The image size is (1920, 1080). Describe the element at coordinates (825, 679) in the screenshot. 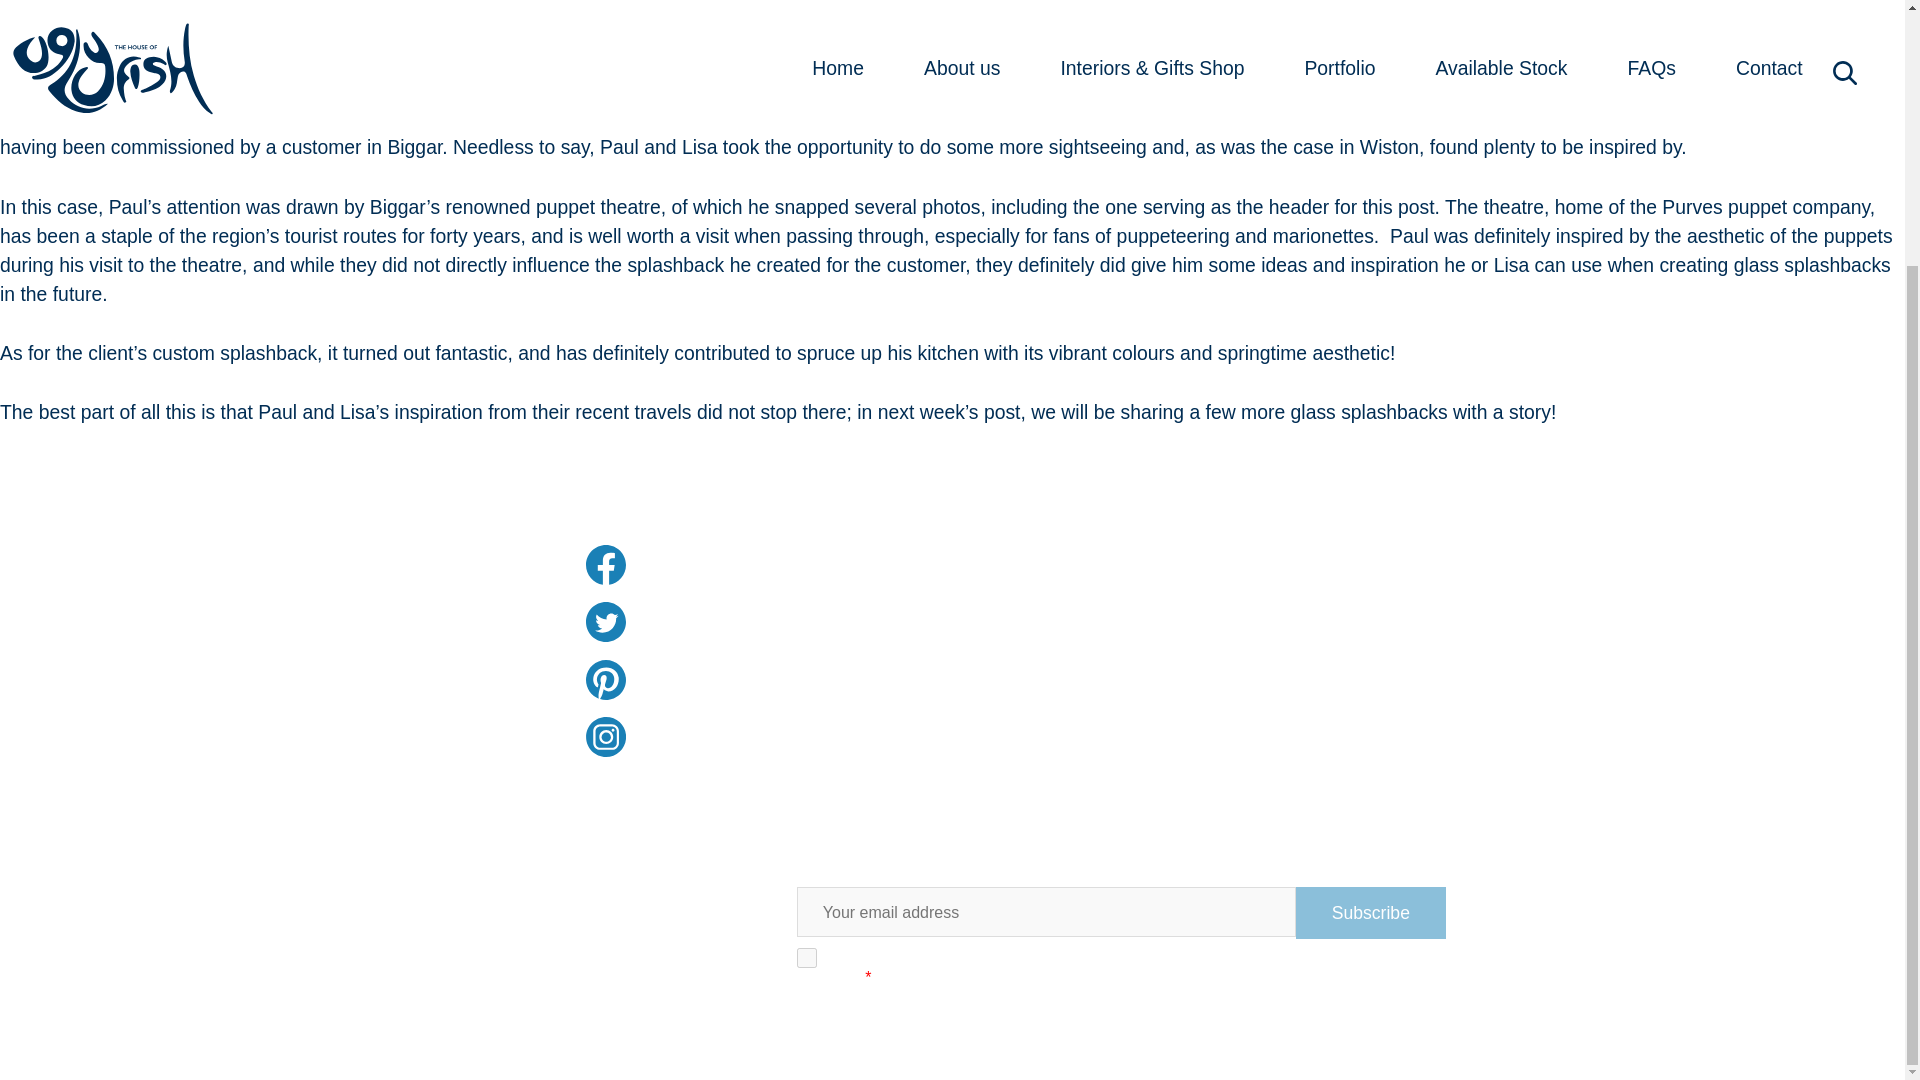

I see `Pin us on Pinterest` at that location.